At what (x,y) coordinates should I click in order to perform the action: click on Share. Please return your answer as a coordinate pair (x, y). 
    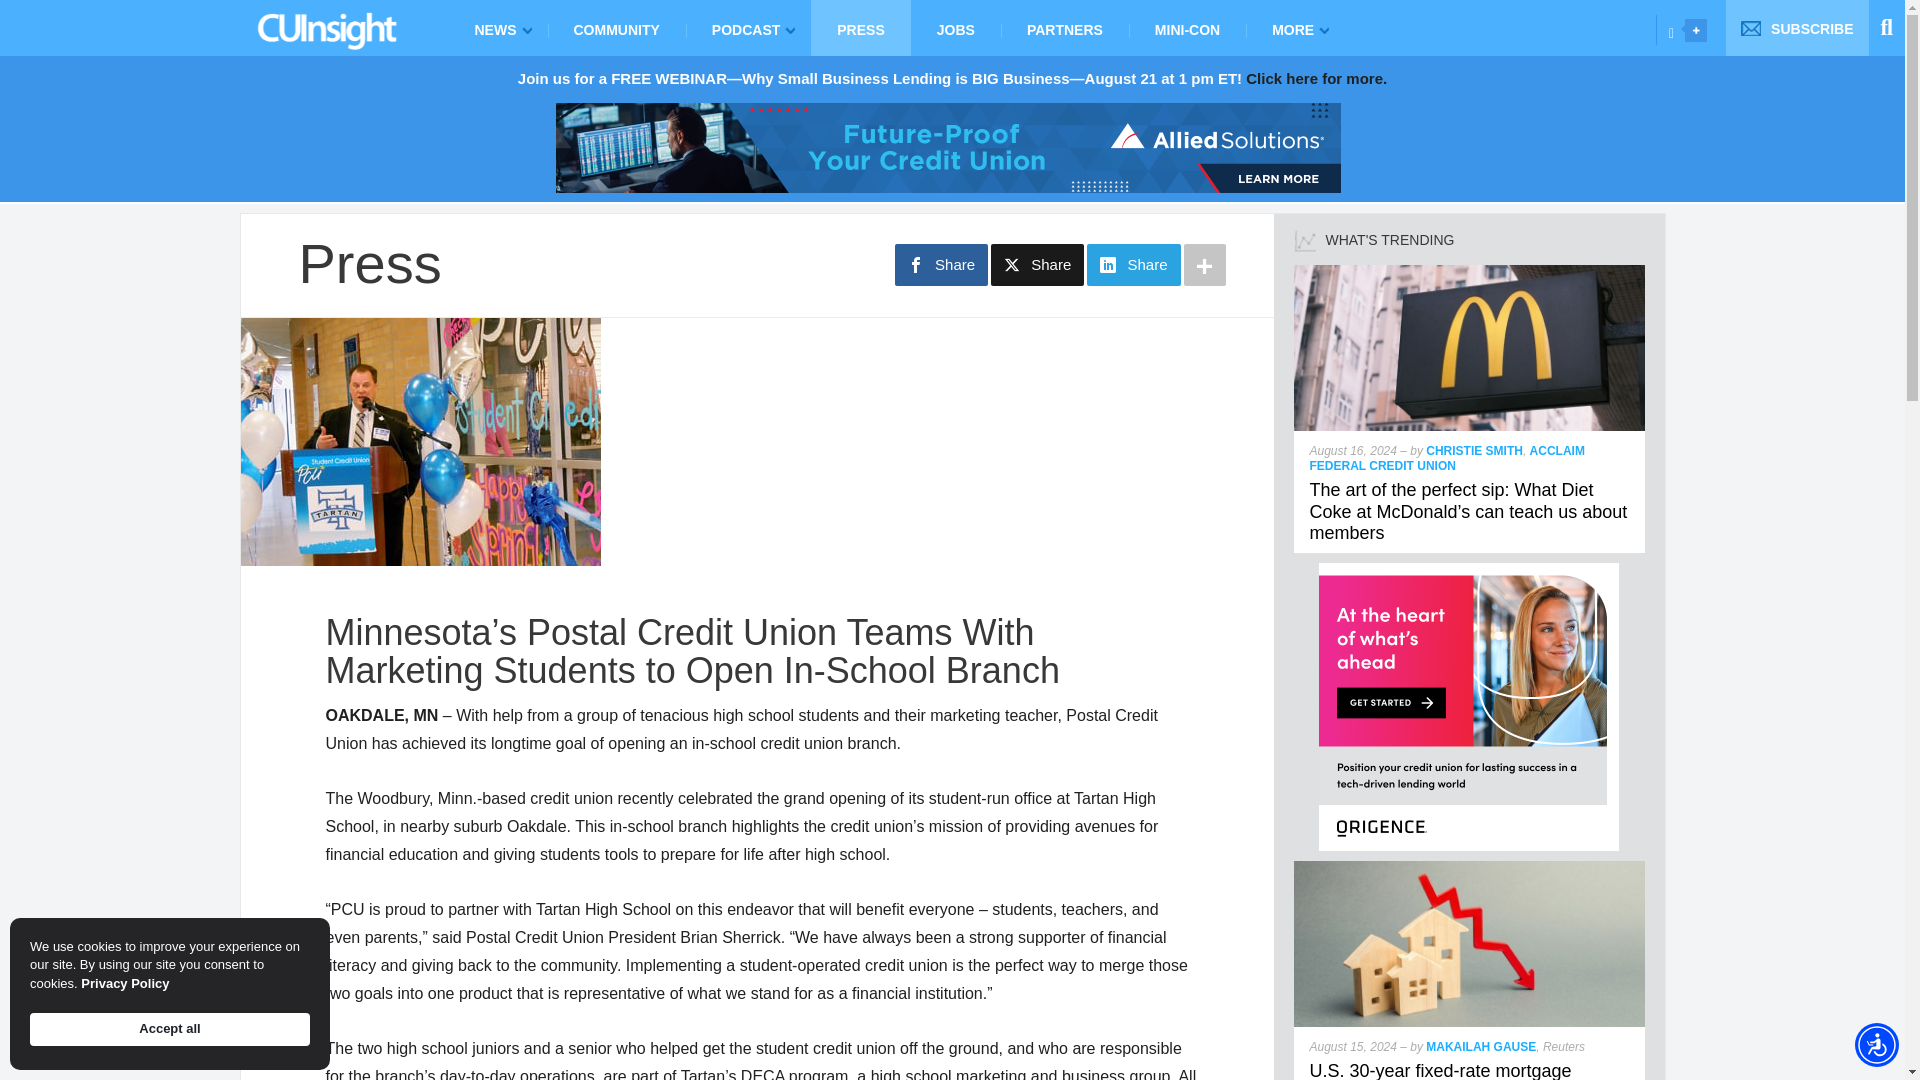
    Looking at the image, I should click on (1037, 265).